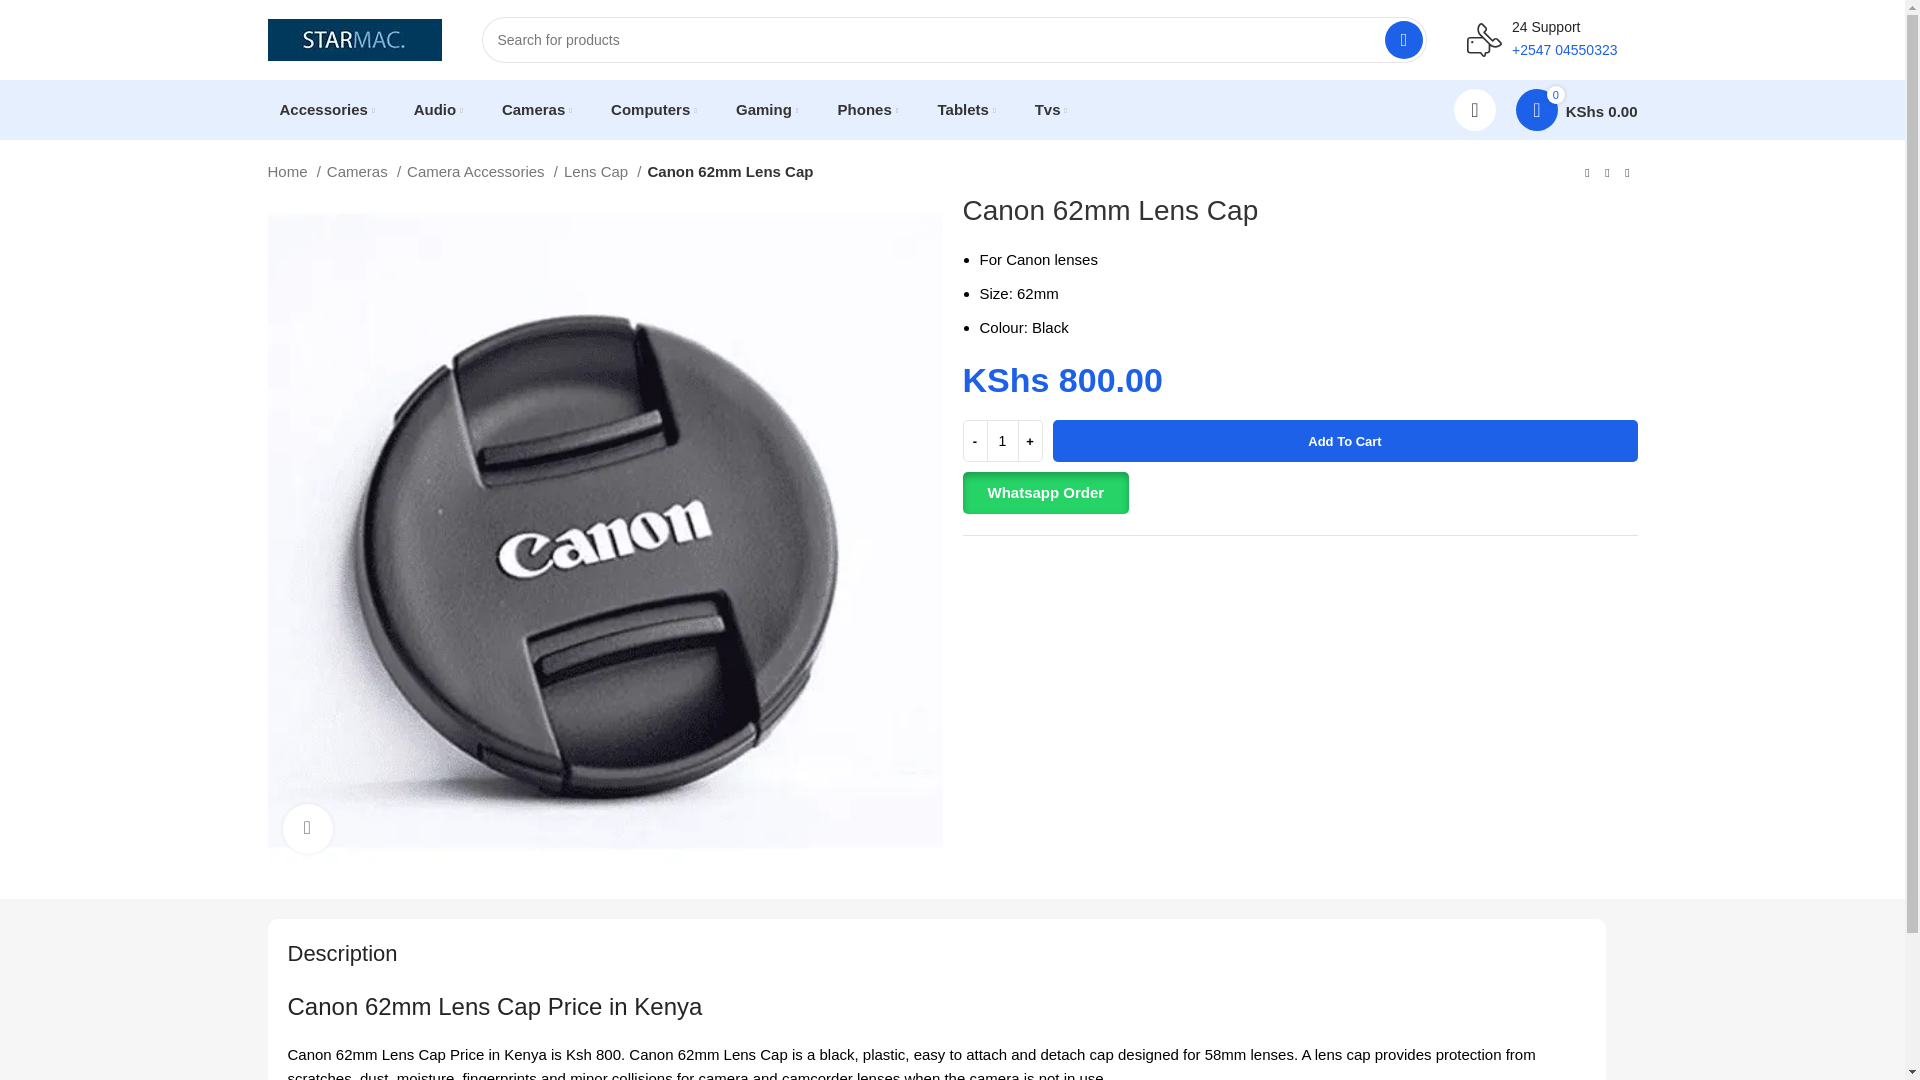 The width and height of the screenshot is (1920, 1080). I want to click on Shopping cart, so click(1576, 109).